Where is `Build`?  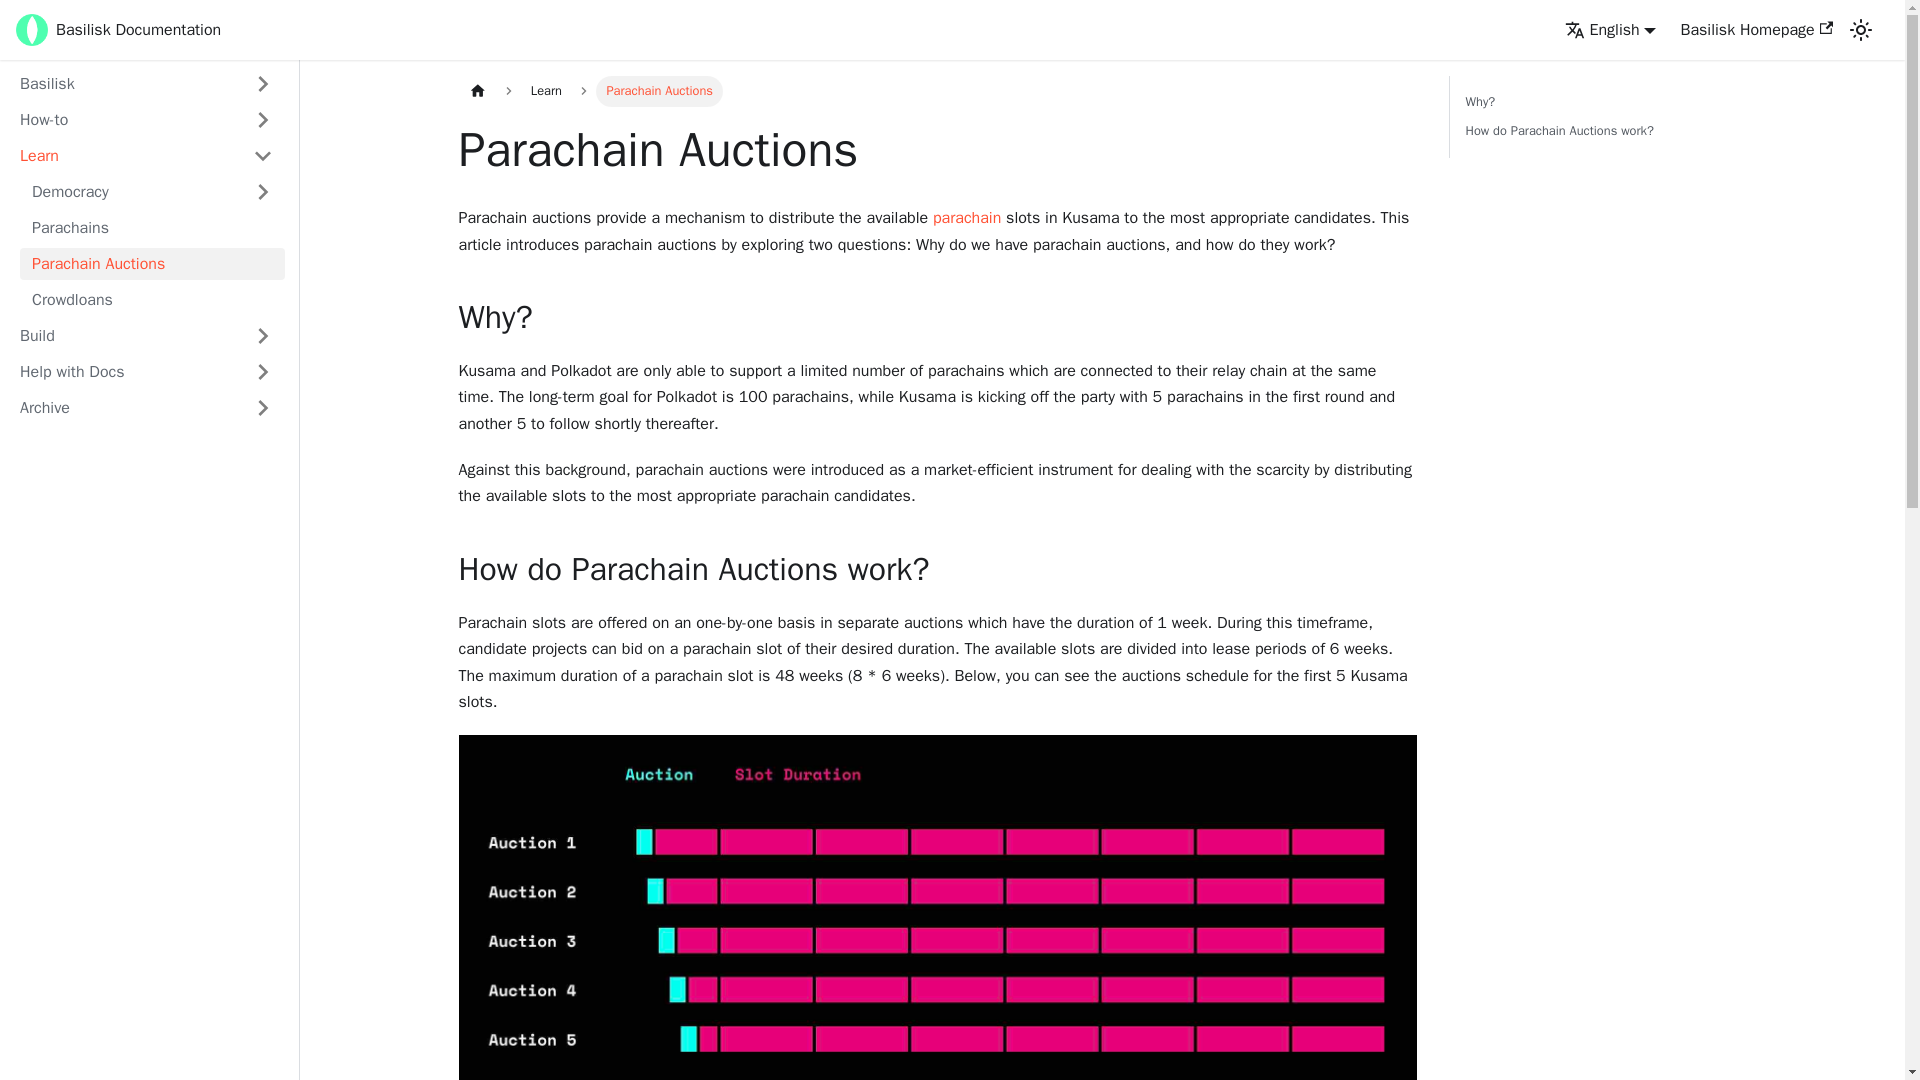
Build is located at coordinates (146, 336).